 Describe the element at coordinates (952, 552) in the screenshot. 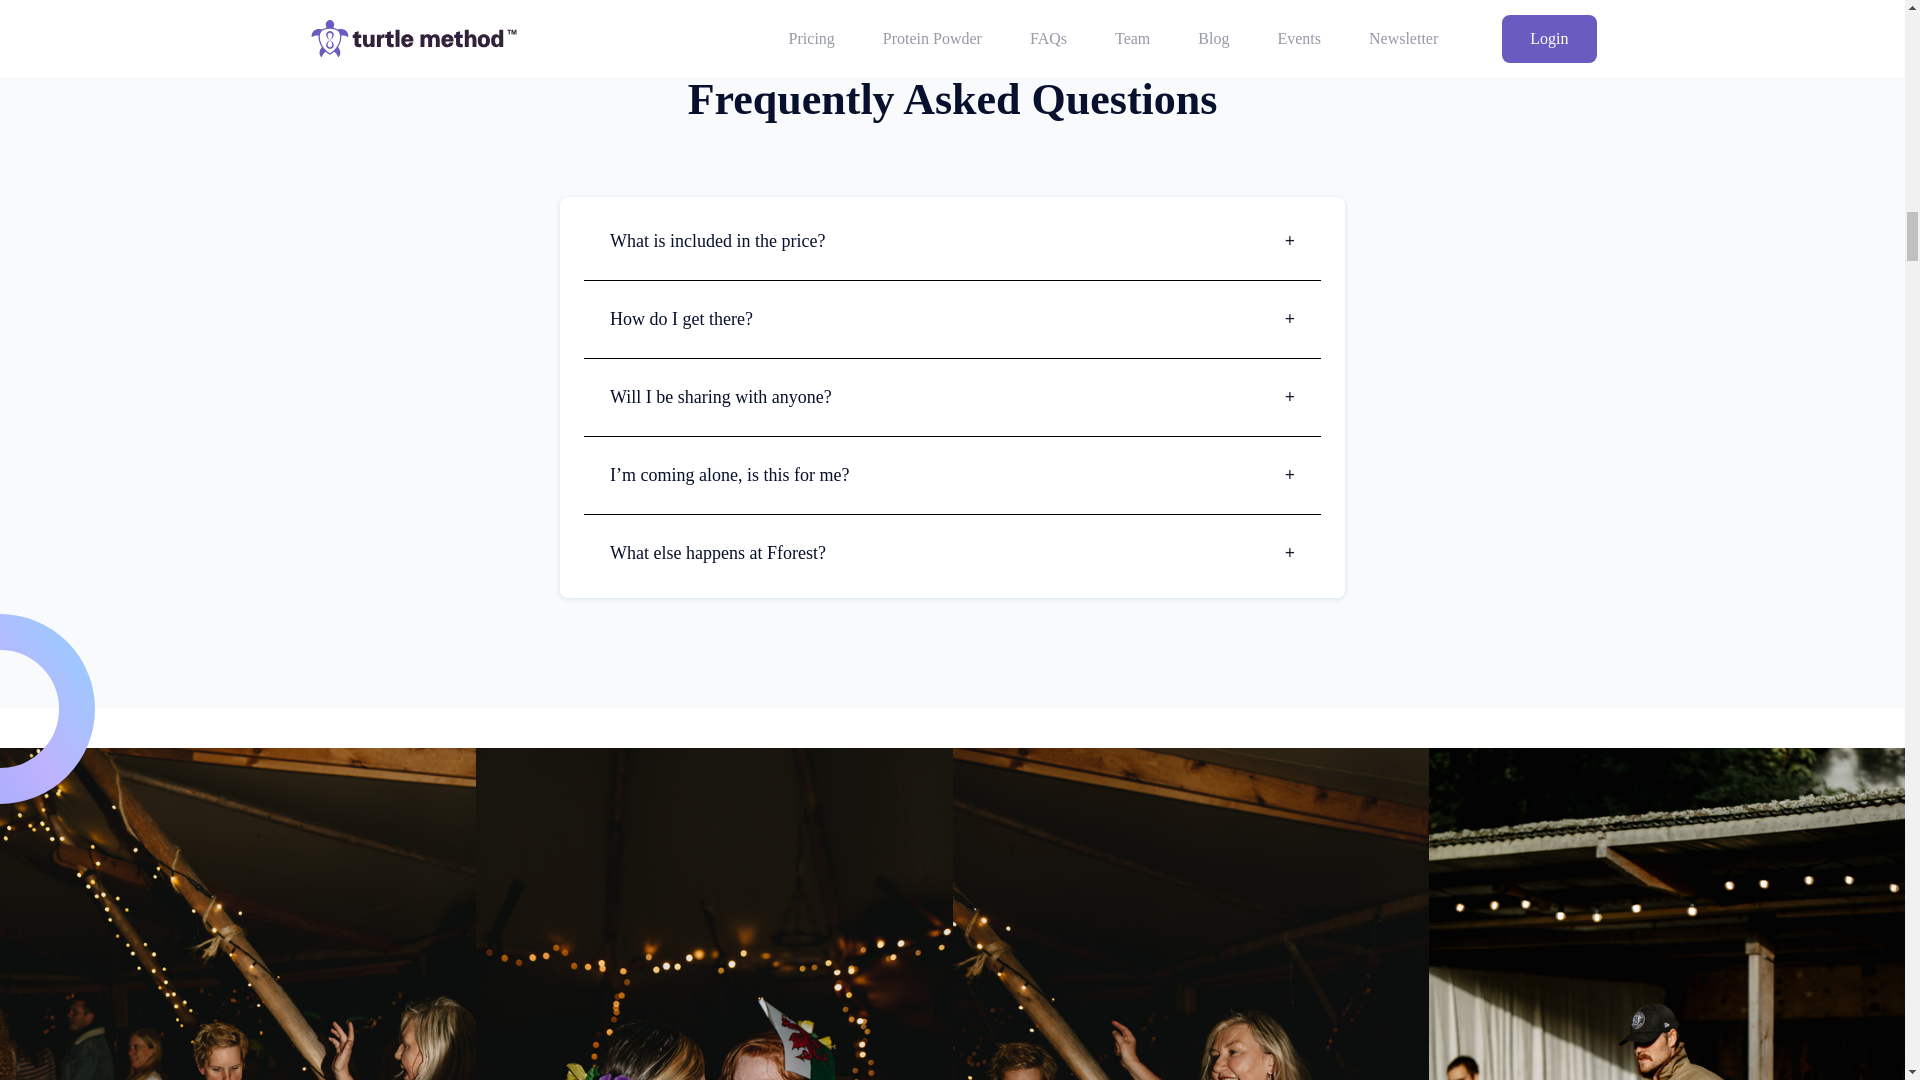

I see `What else happens at Fforest?` at that location.